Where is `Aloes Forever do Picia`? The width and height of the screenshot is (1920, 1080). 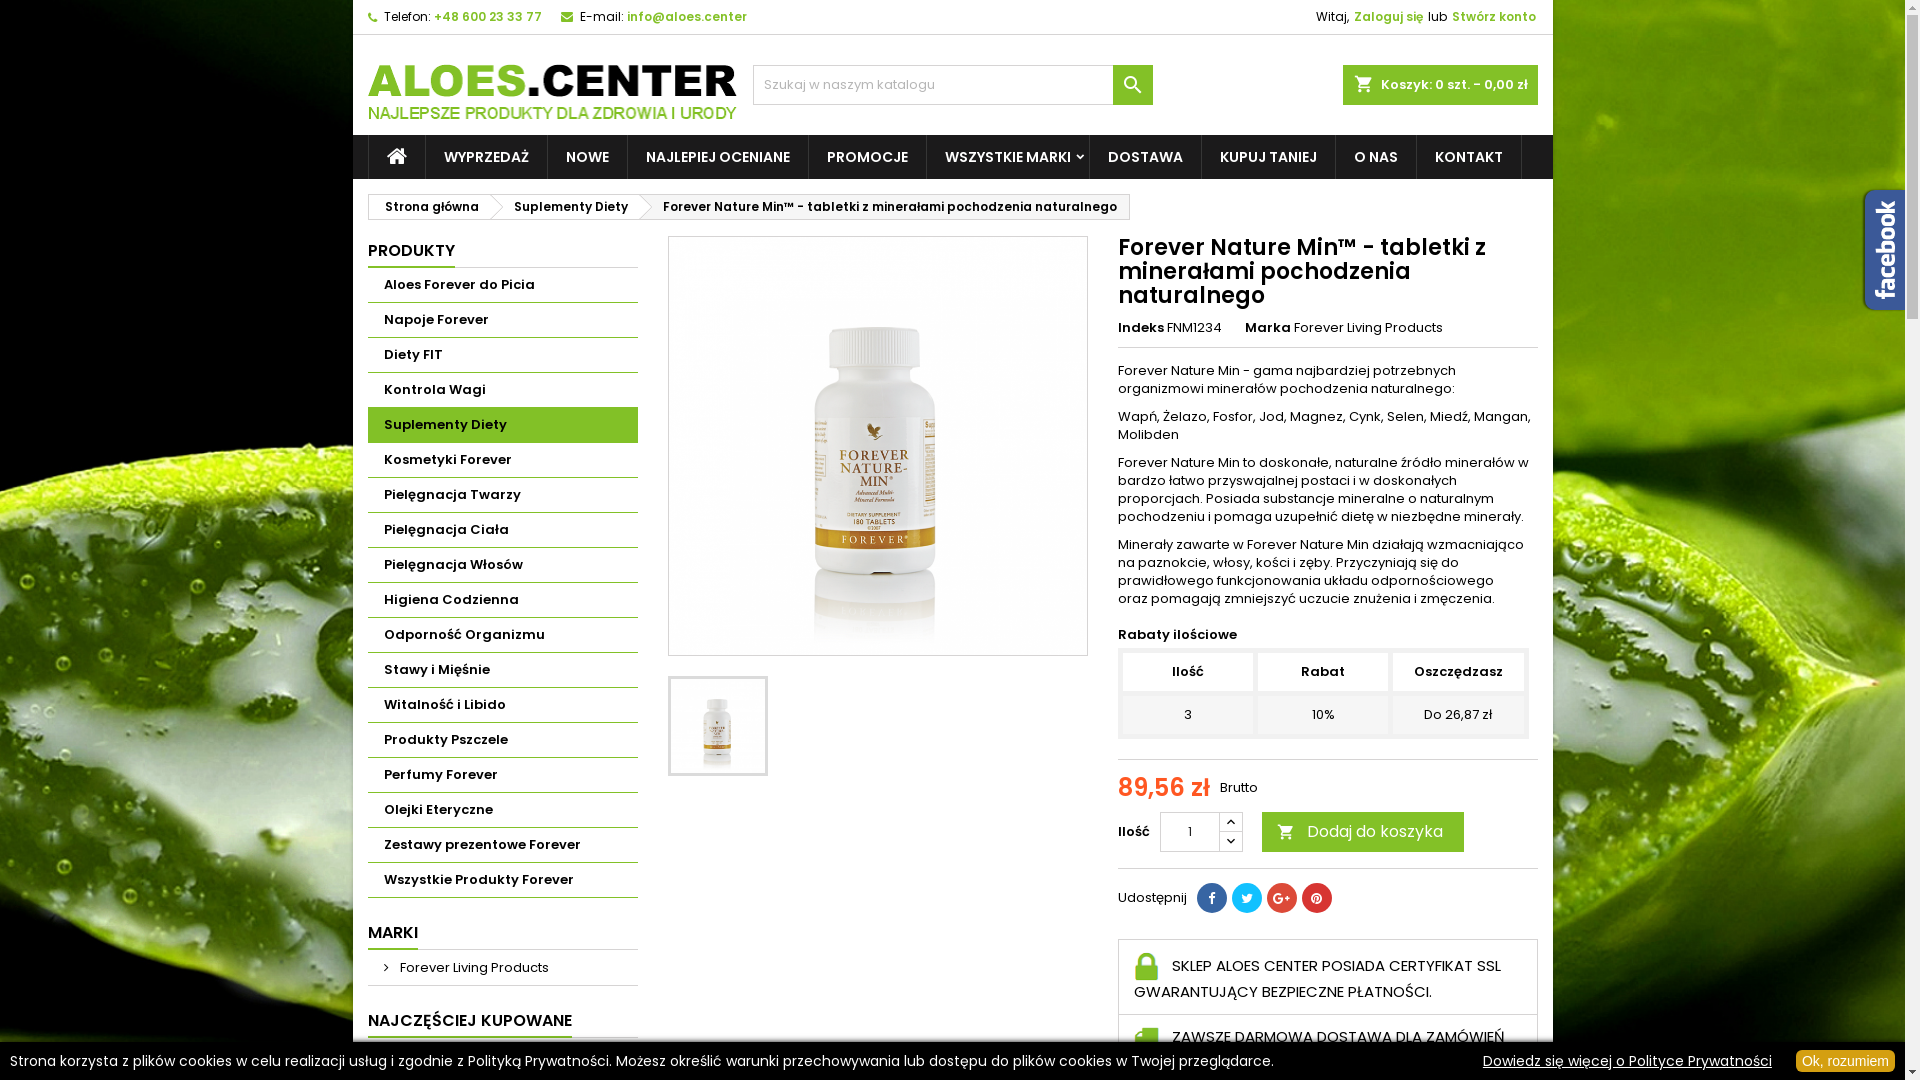 Aloes Forever do Picia is located at coordinates (503, 286).